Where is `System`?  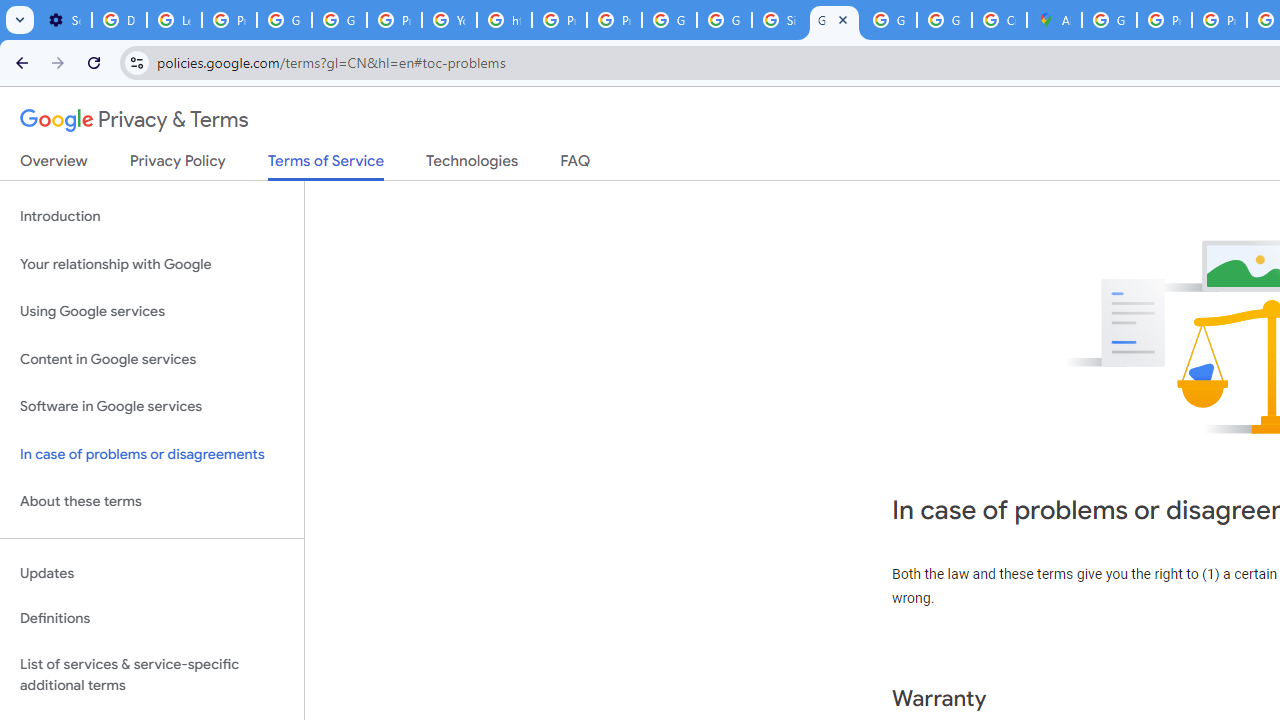 System is located at coordinates (10, 11).